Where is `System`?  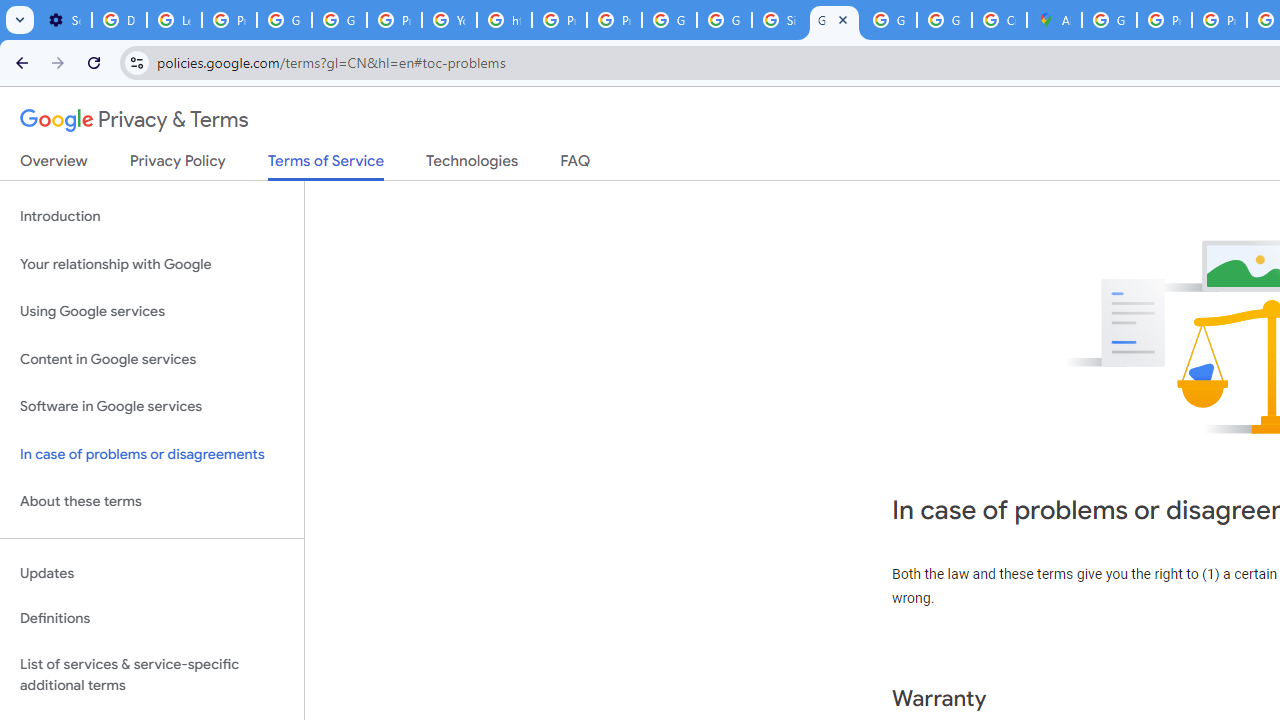 System is located at coordinates (10, 11).